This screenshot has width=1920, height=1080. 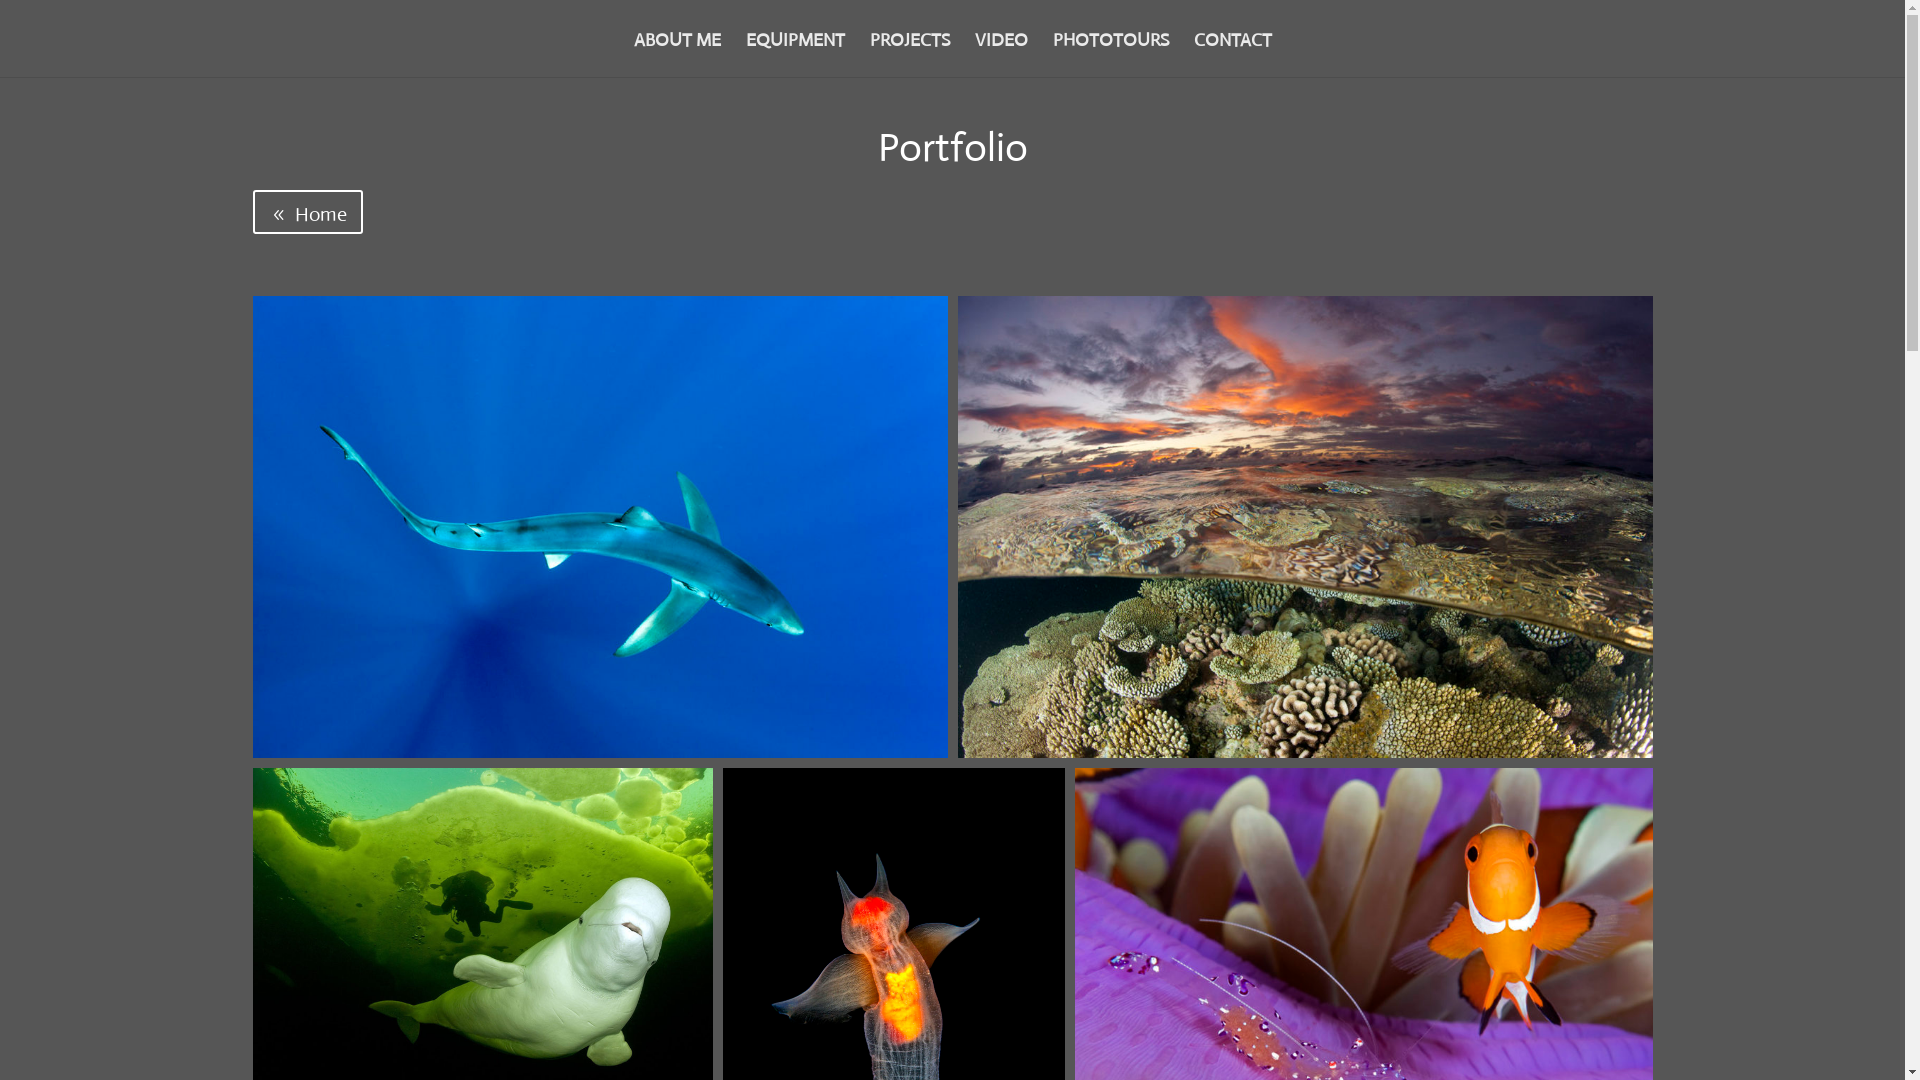 What do you see at coordinates (600, 527) in the screenshot?
I see `Open image in lightbox` at bounding box center [600, 527].